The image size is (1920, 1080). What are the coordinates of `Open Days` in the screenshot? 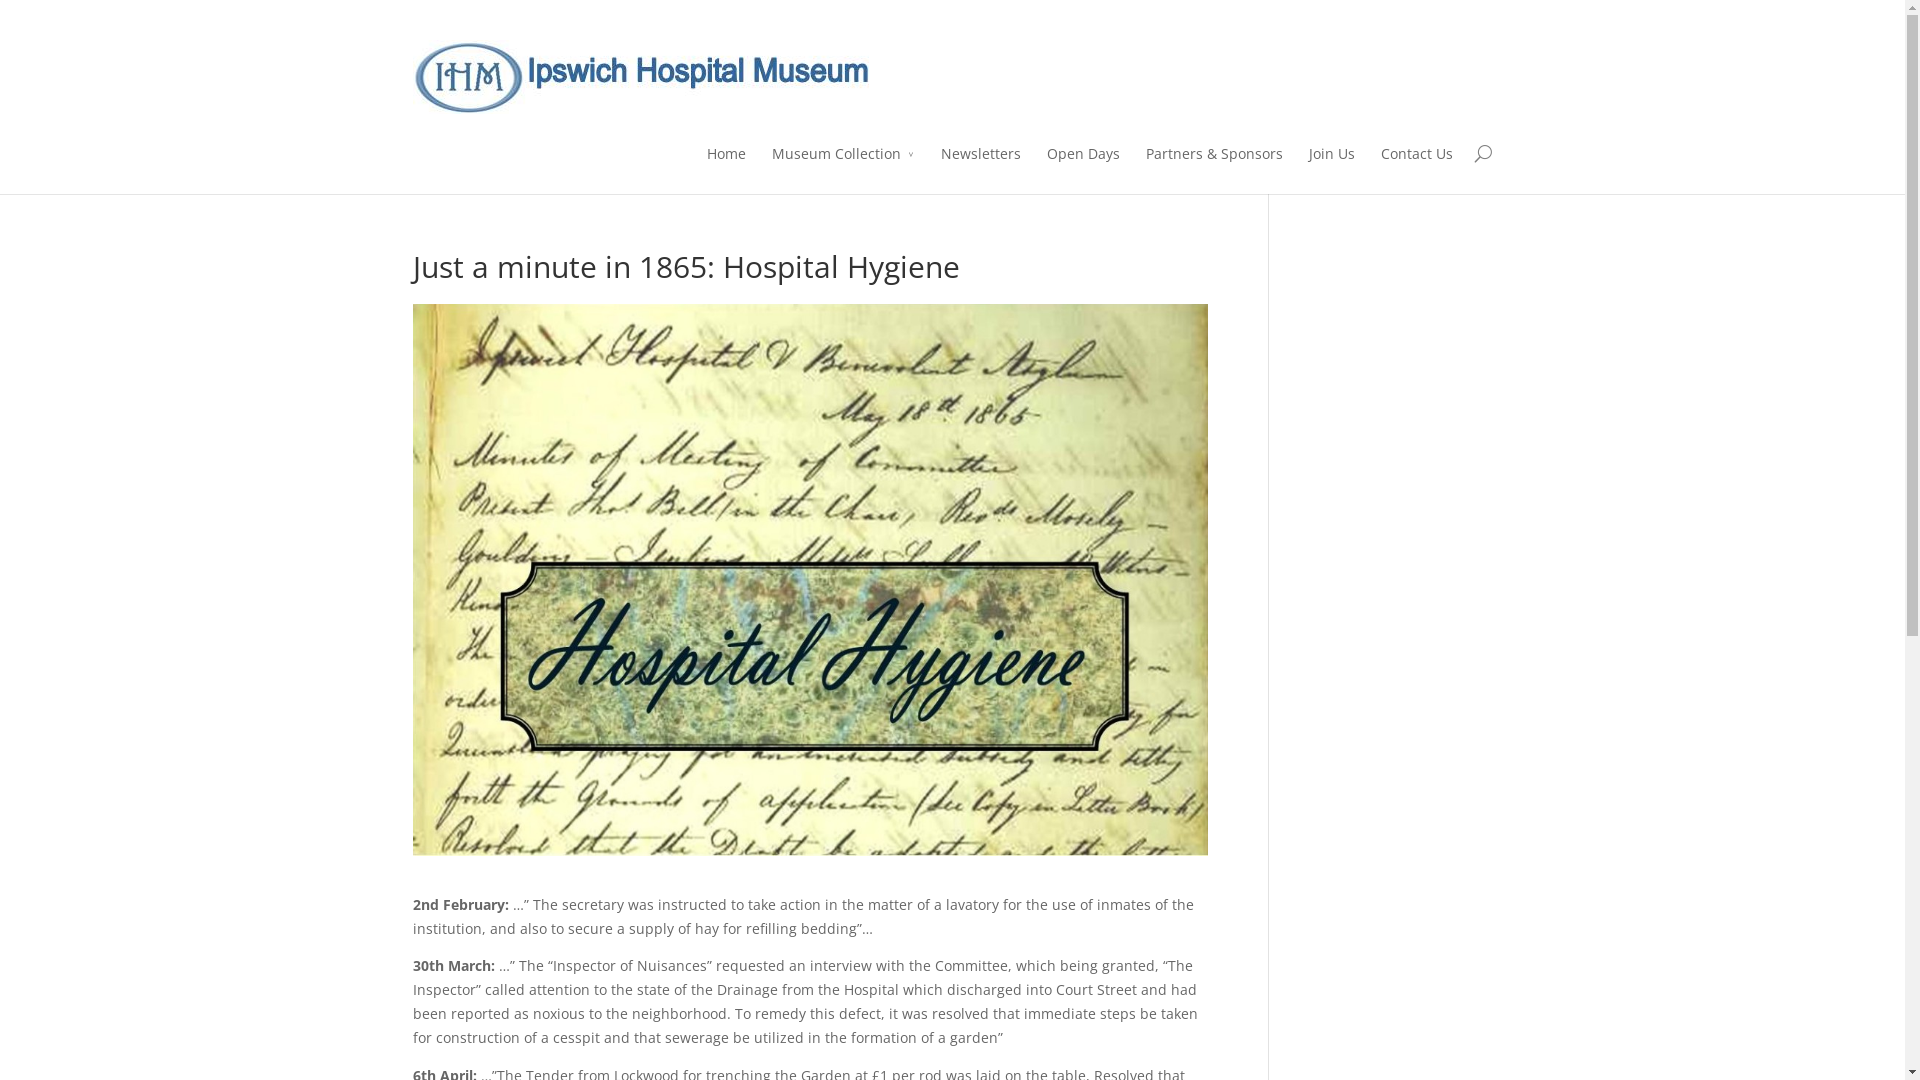 It's located at (1082, 168).